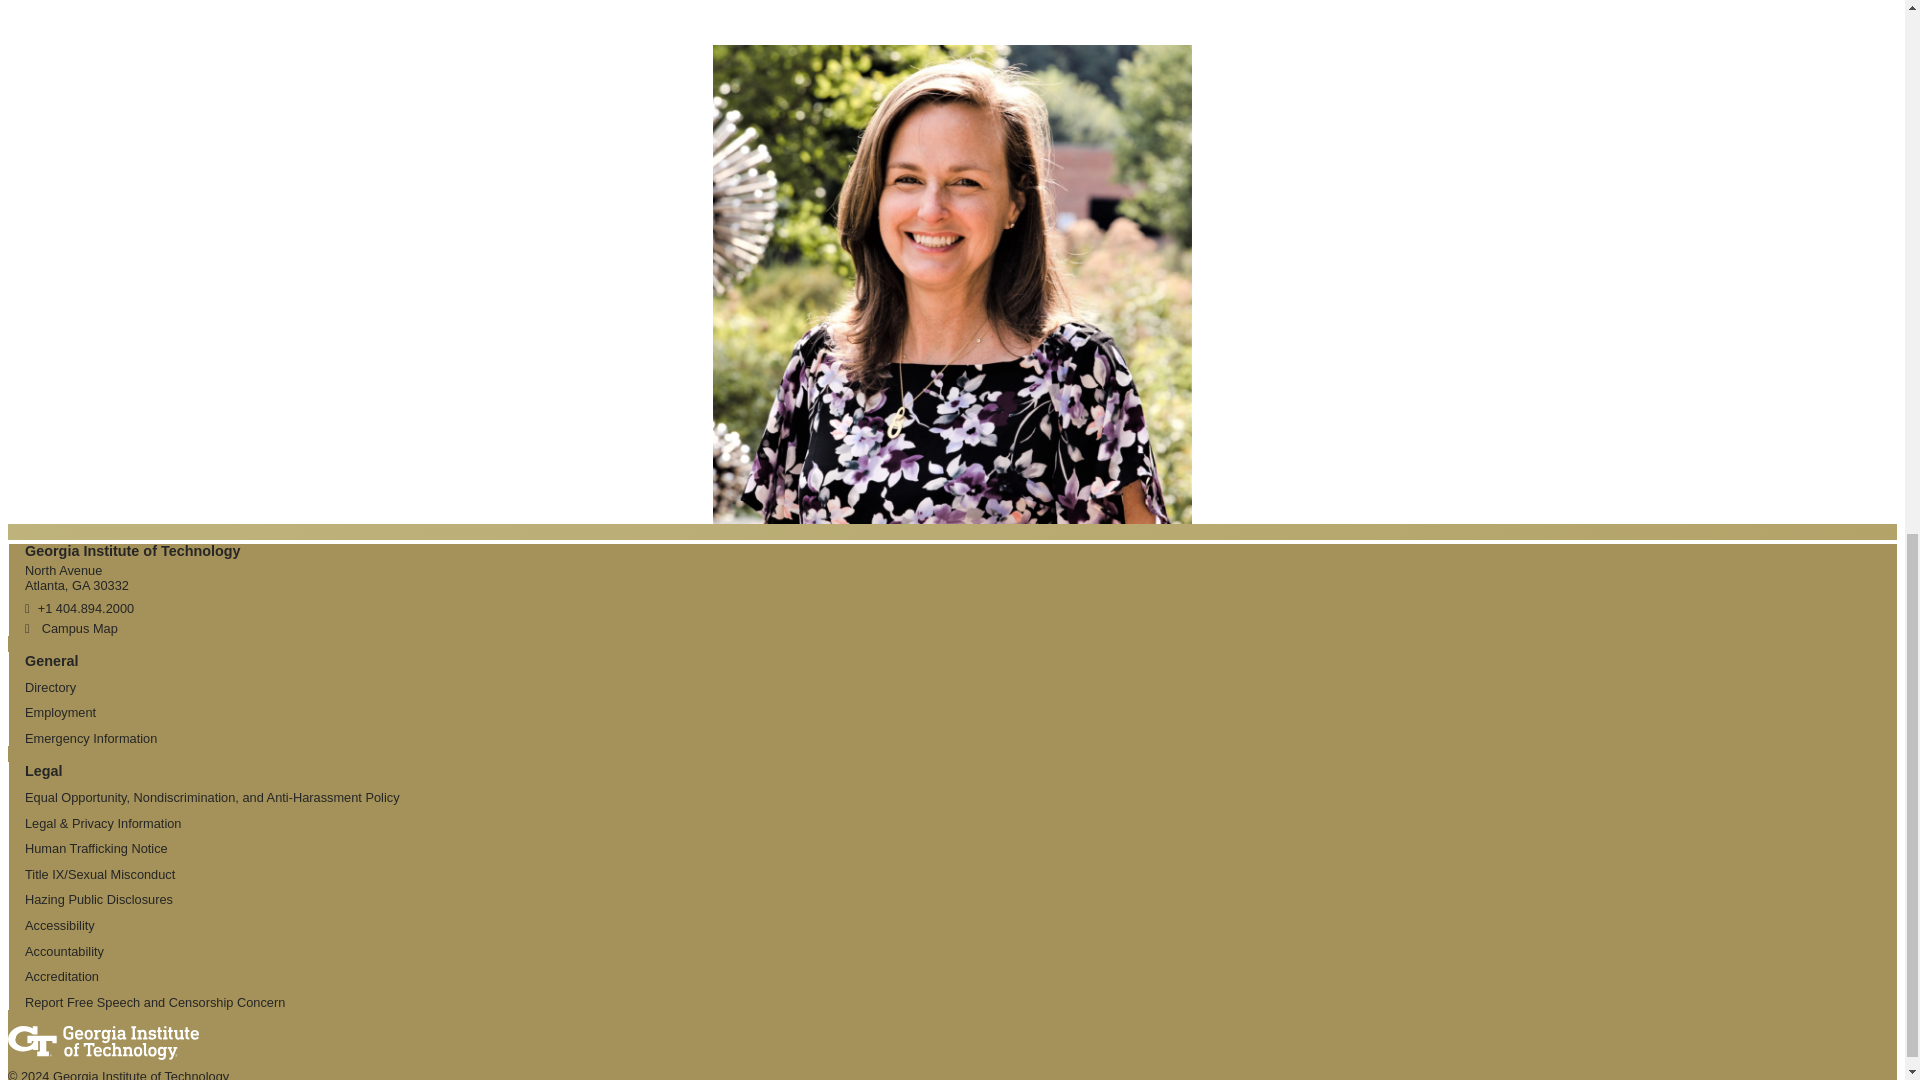 The height and width of the screenshot is (1080, 1920). What do you see at coordinates (50, 688) in the screenshot?
I see `Directory` at bounding box center [50, 688].